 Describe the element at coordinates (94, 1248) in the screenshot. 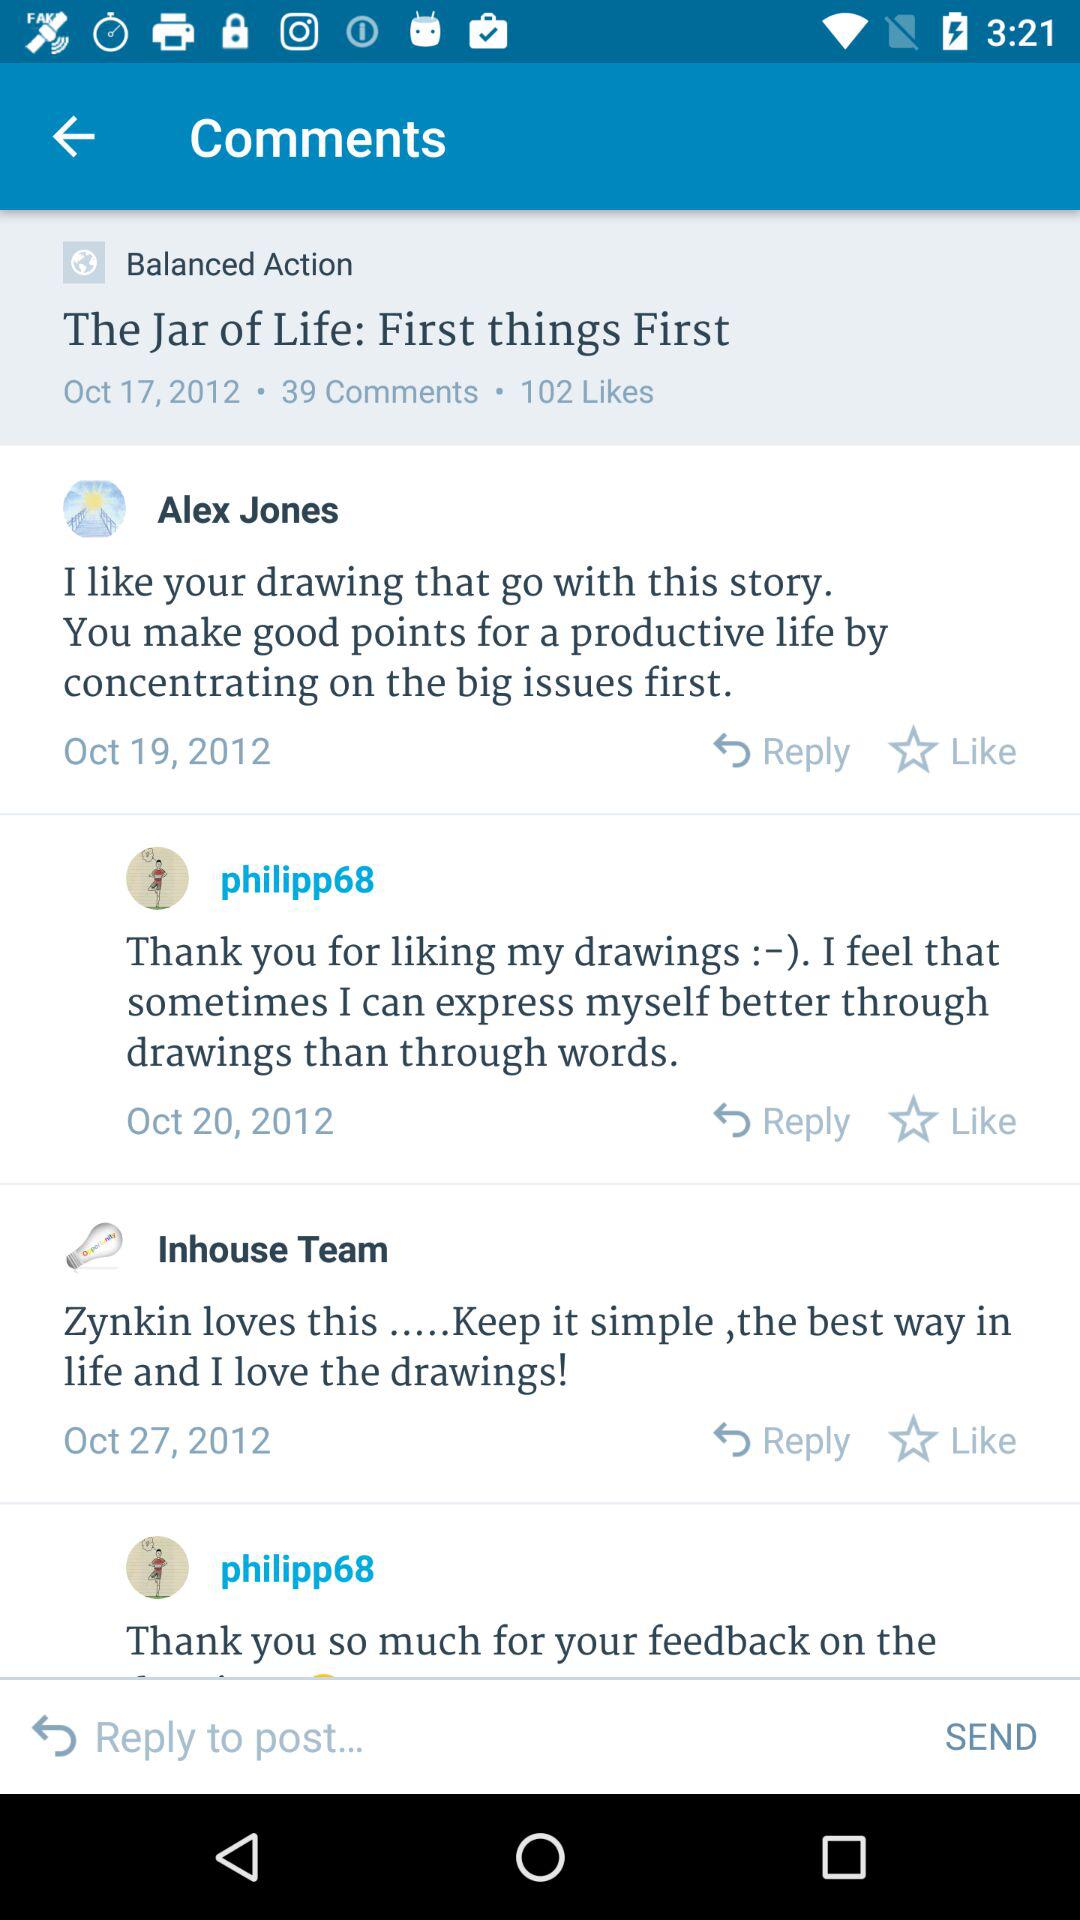

I see `profile image` at that location.